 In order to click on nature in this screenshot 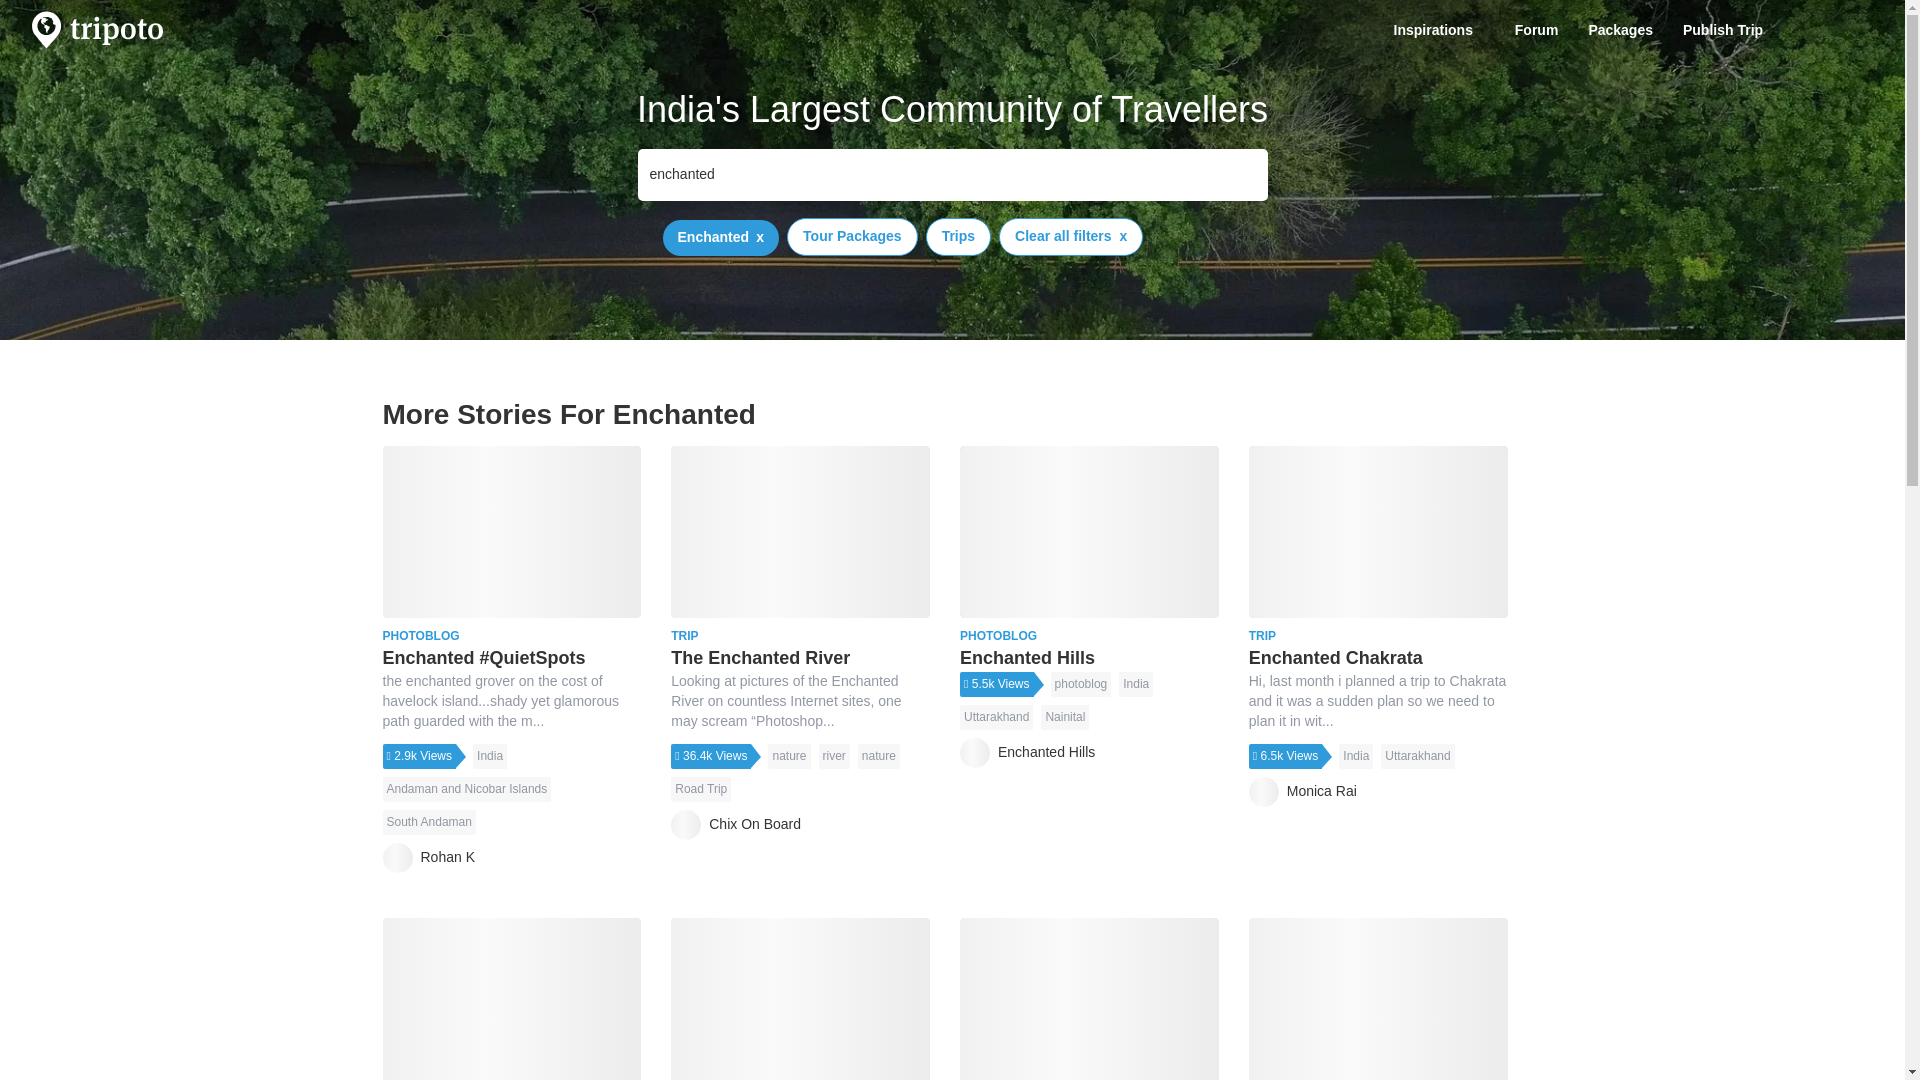, I will do `click(879, 756)`.